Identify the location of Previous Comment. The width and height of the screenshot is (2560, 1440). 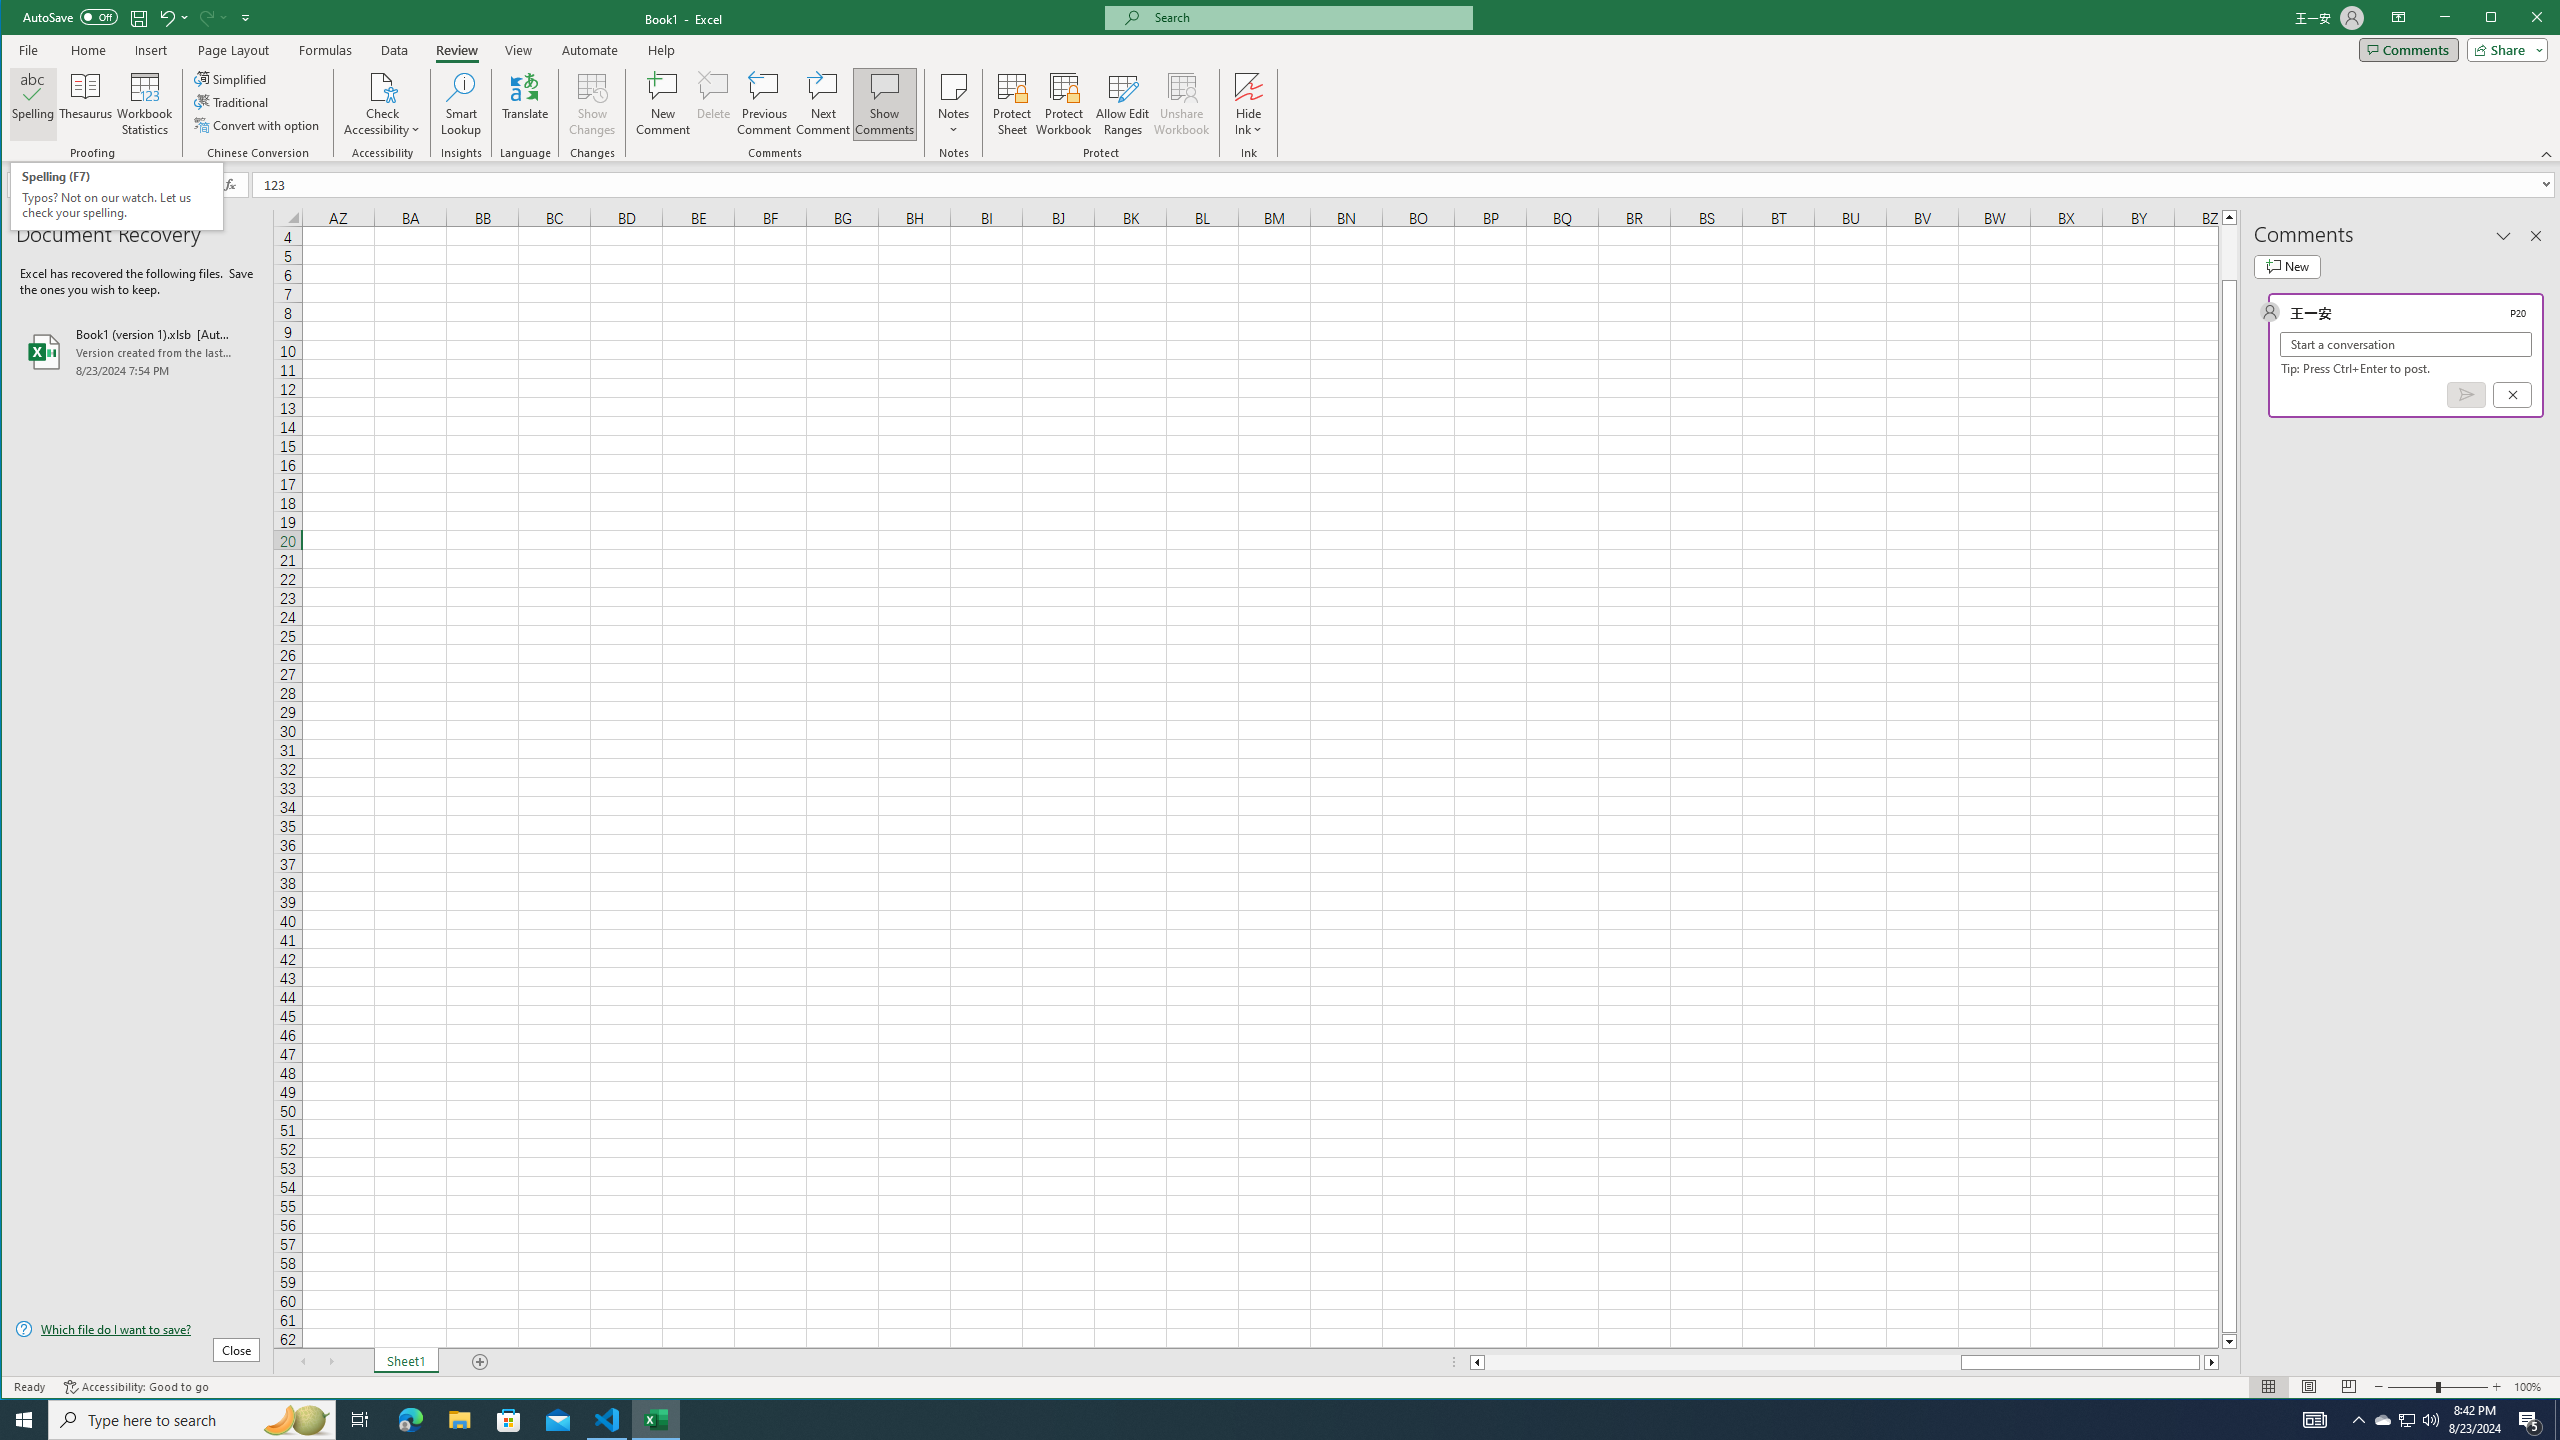
(764, 104).